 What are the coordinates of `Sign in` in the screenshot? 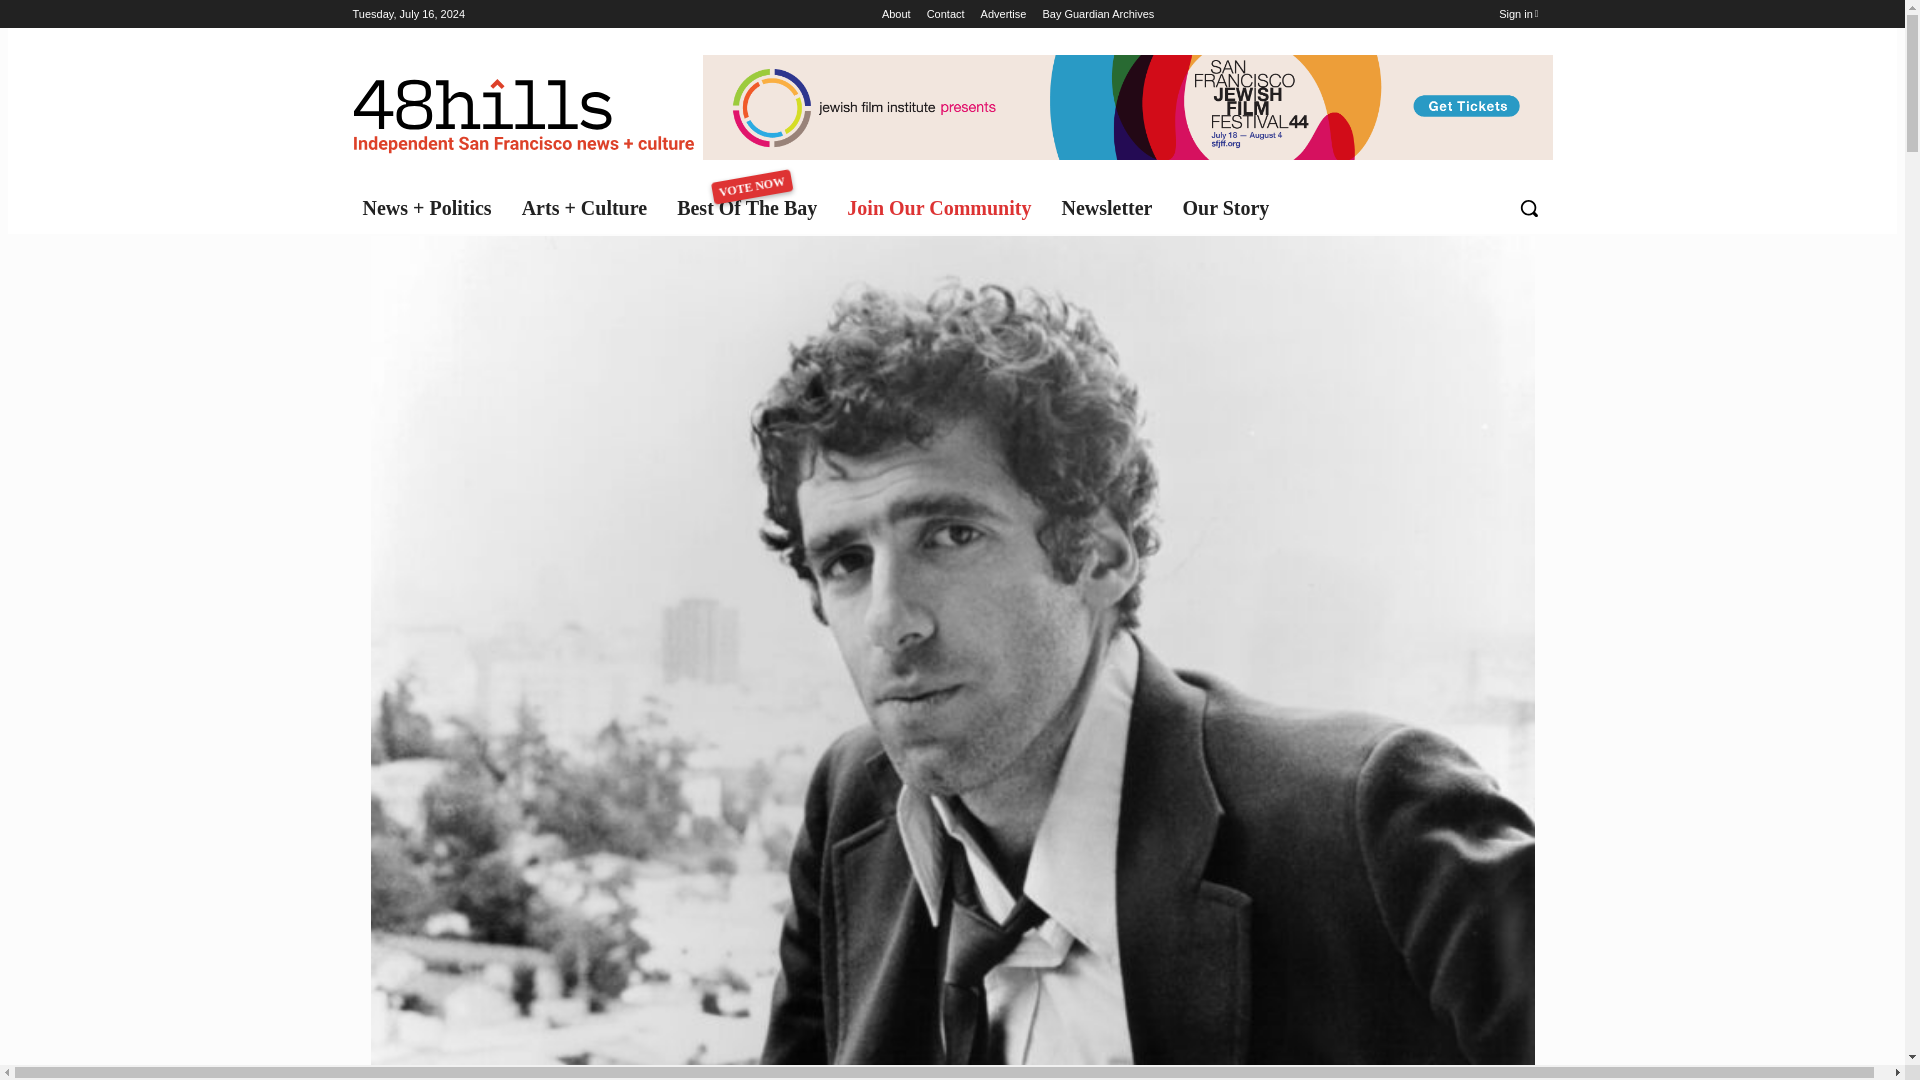 It's located at (896, 14).